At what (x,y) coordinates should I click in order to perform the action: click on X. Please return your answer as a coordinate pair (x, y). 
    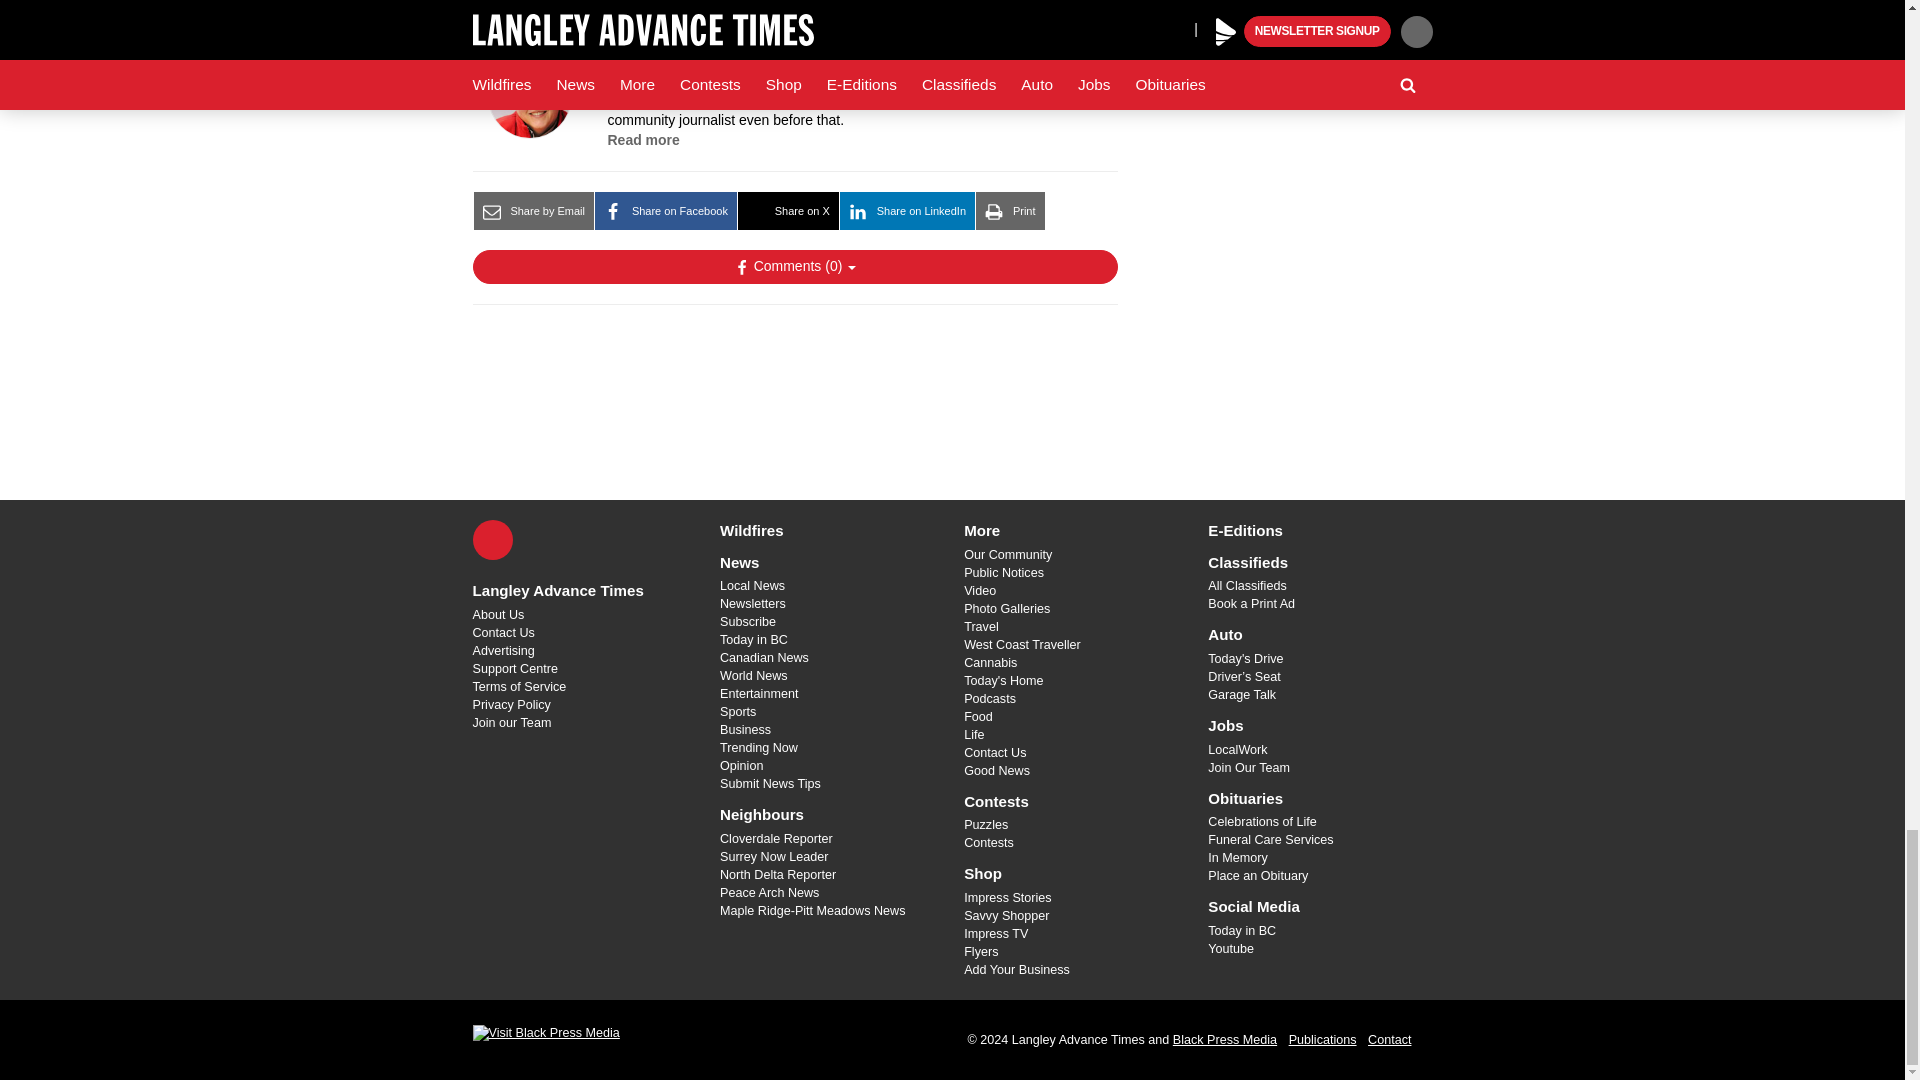
    Looking at the image, I should click on (492, 540).